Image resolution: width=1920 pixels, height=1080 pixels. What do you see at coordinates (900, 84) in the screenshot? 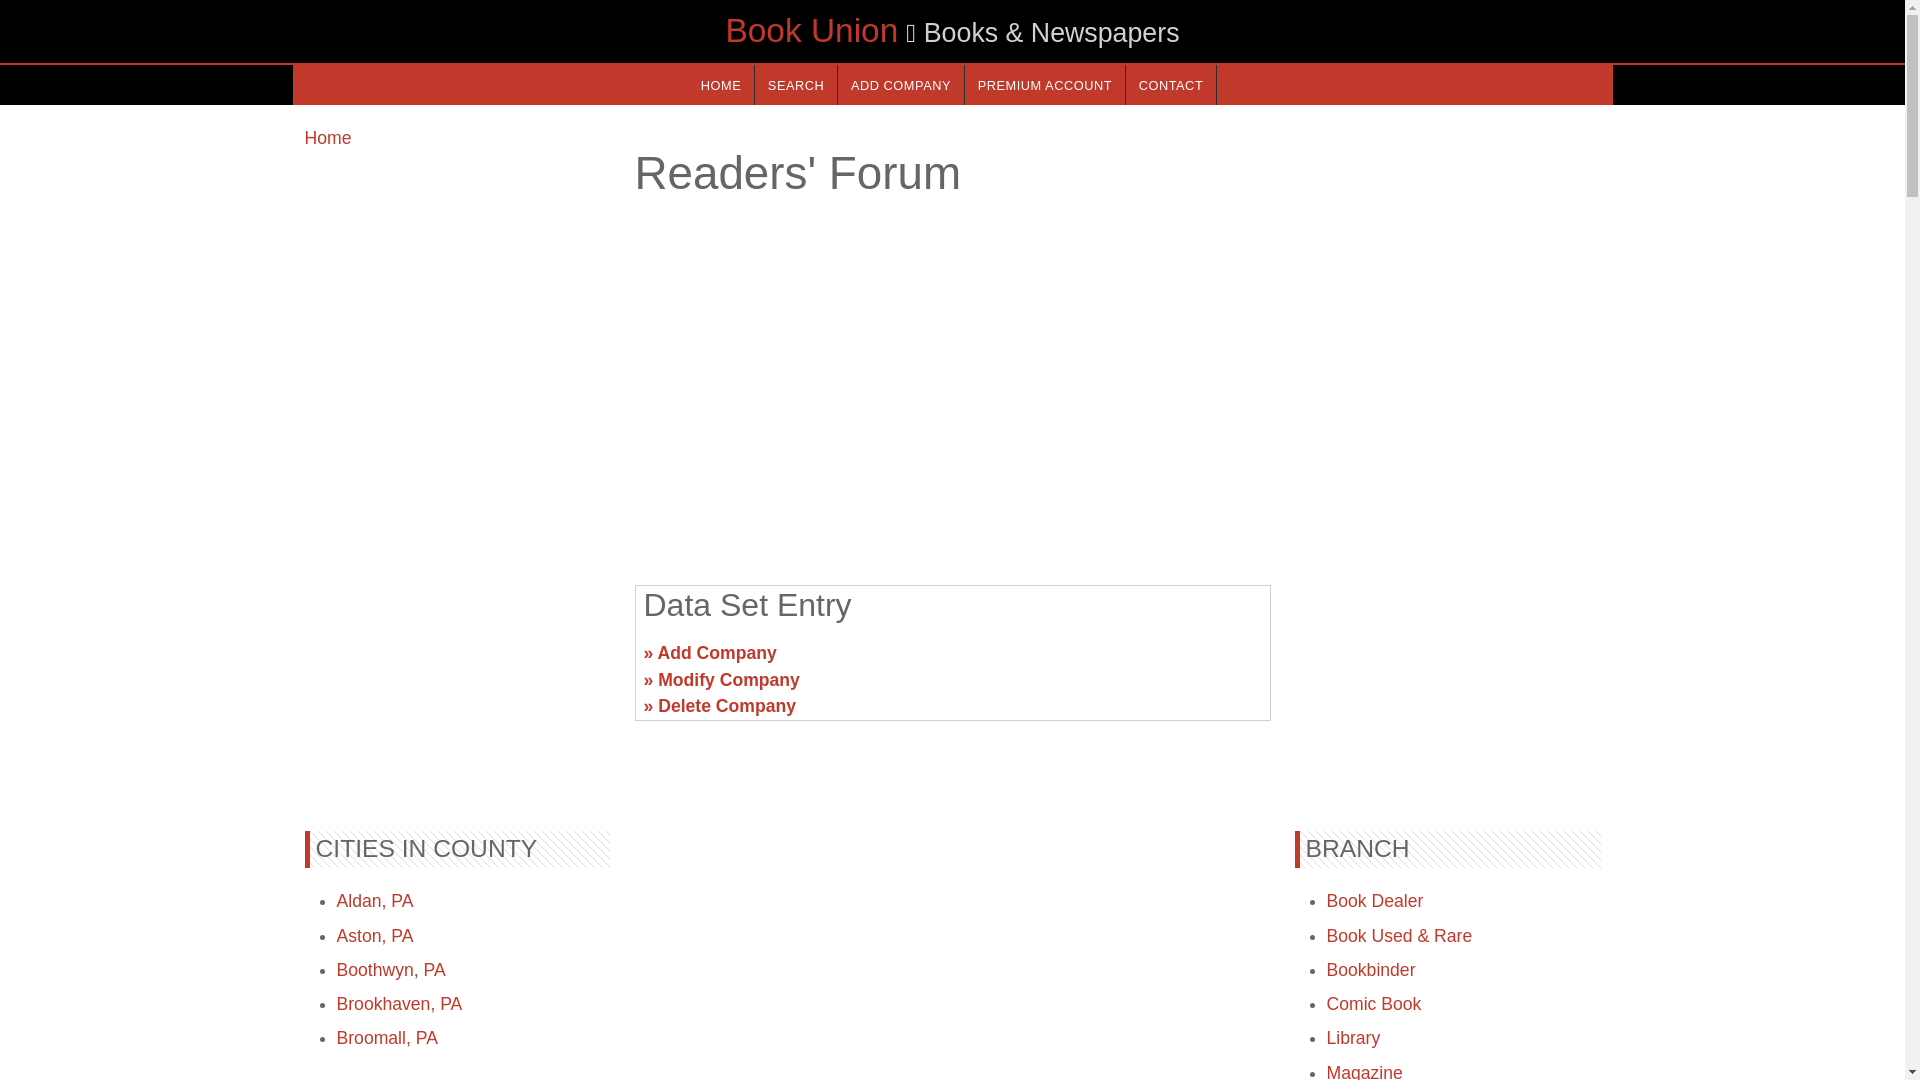
I see `ADD COMPANY` at bounding box center [900, 84].